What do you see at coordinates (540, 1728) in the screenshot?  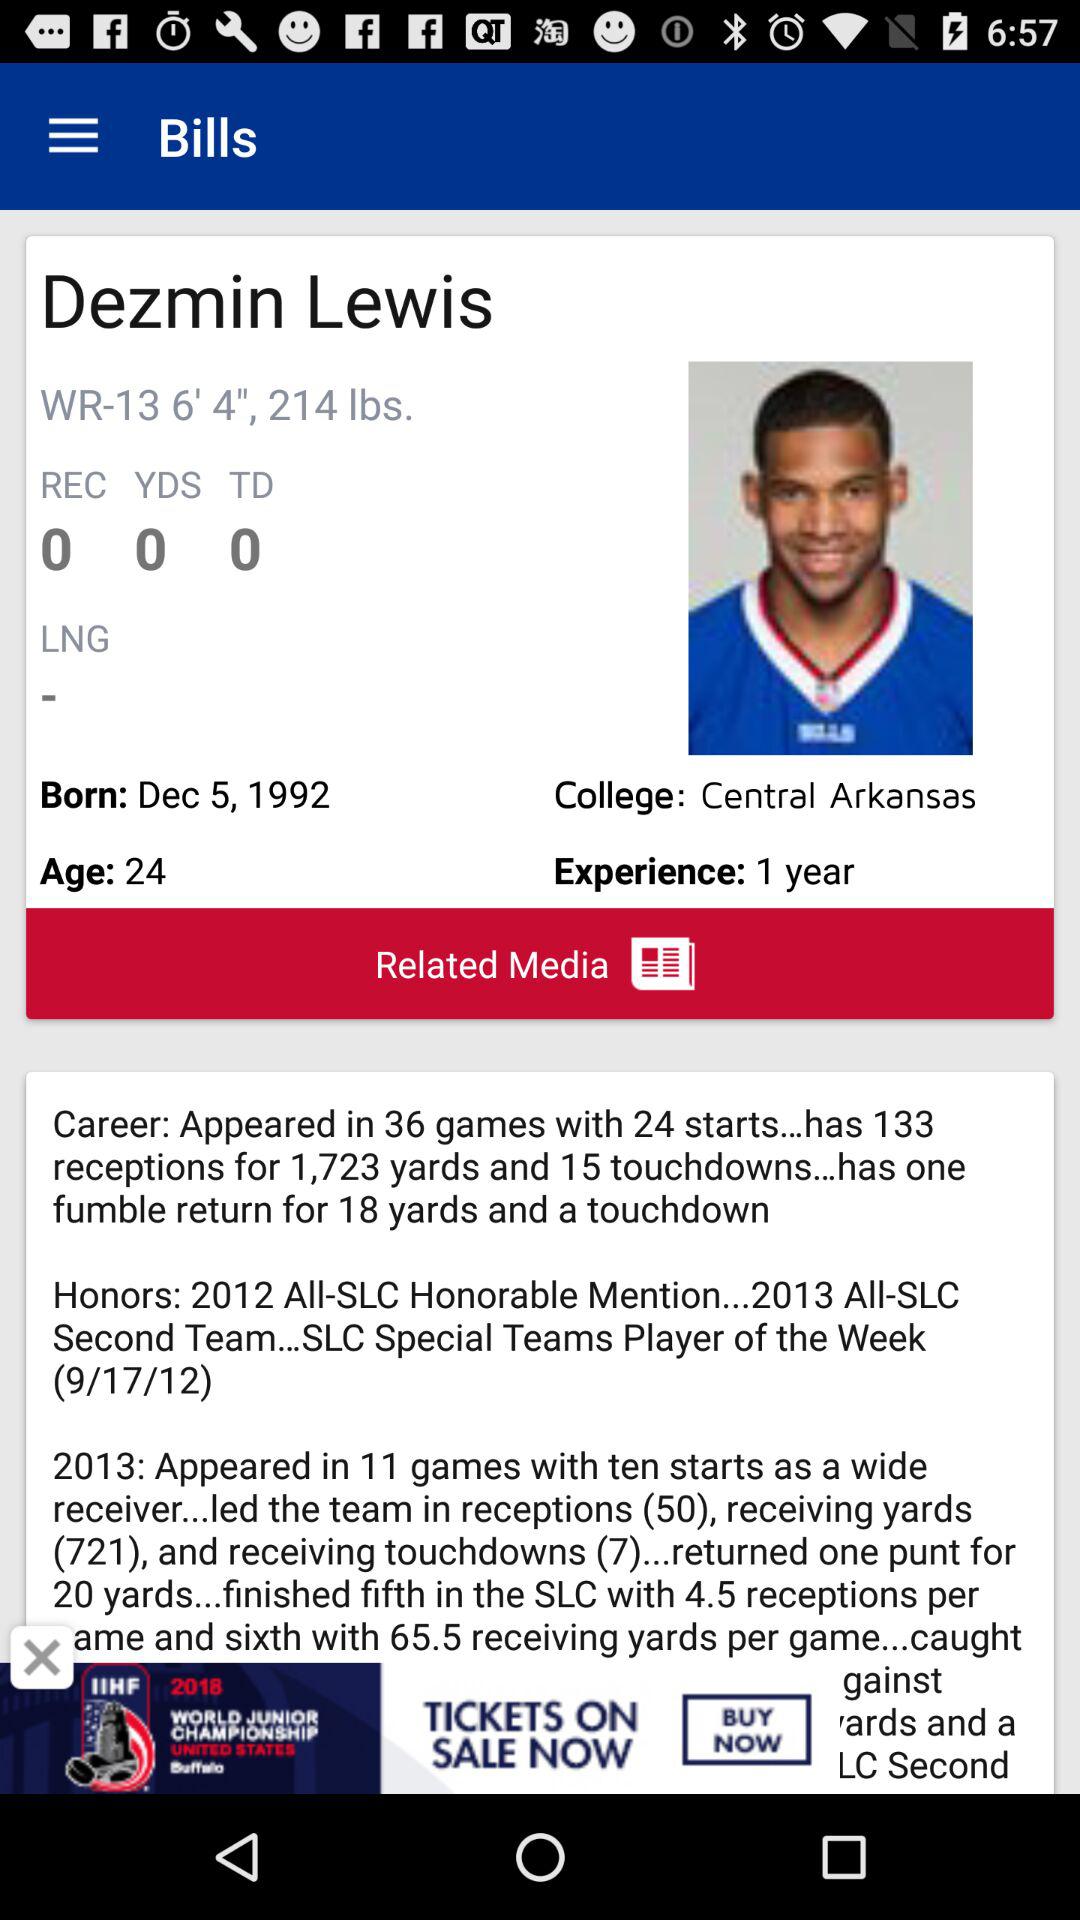 I see `buy tickets` at bounding box center [540, 1728].